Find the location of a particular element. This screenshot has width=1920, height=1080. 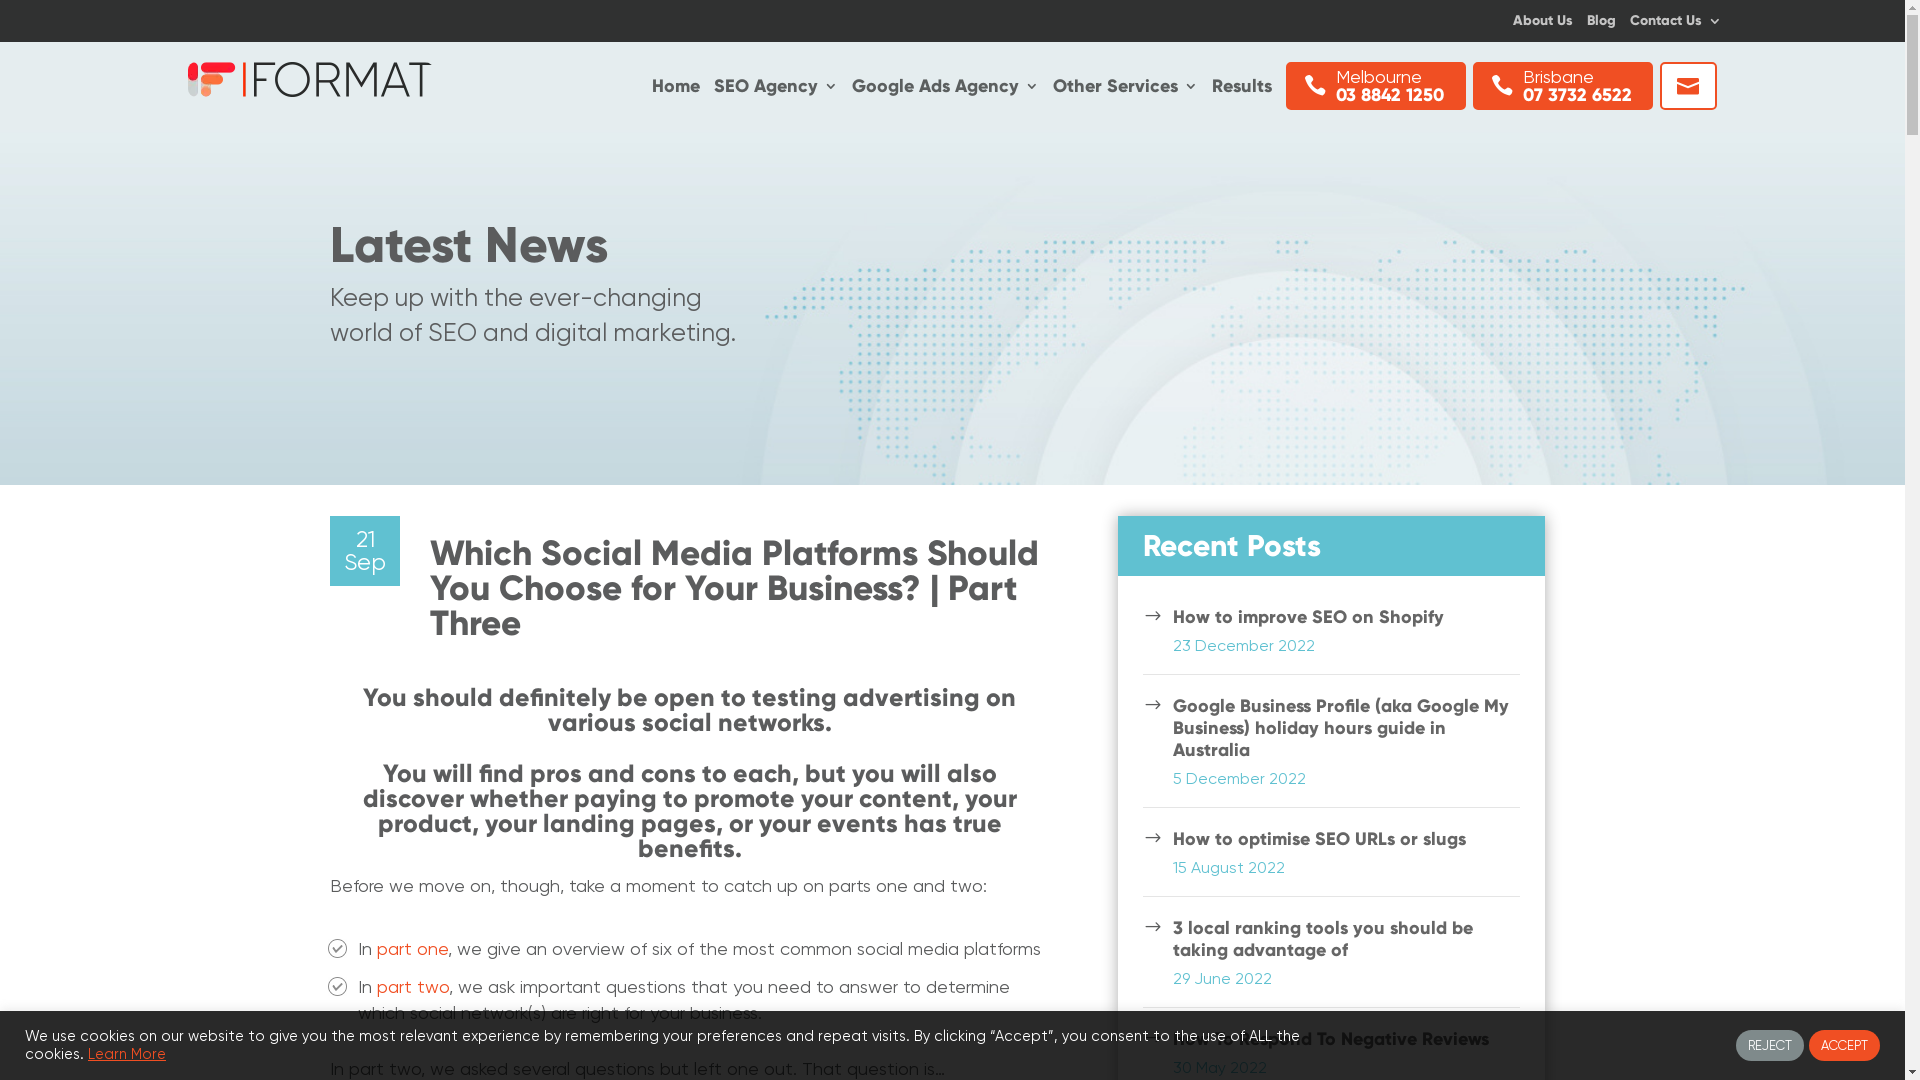

Brisbane
07 3732 6522 is located at coordinates (1563, 86).